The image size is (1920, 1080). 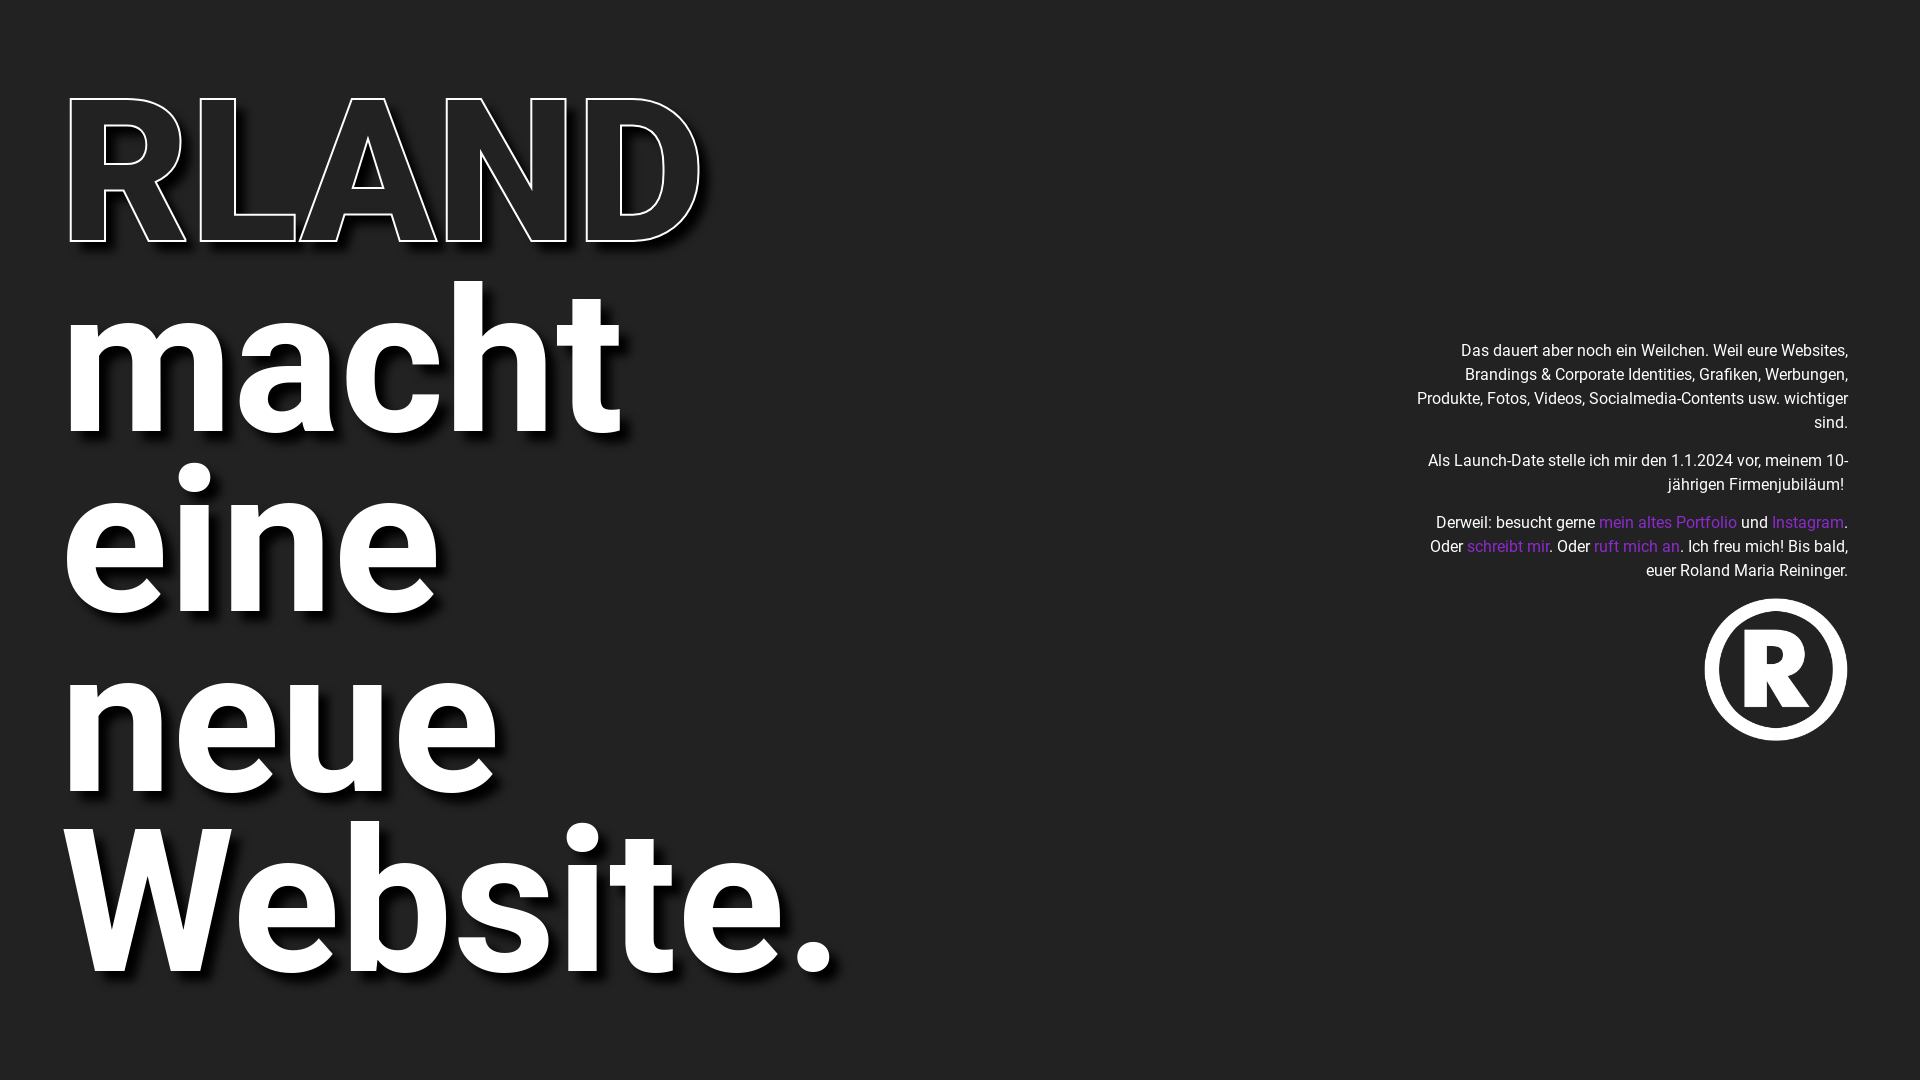 What do you see at coordinates (1508, 546) in the screenshot?
I see `schreibt mir` at bounding box center [1508, 546].